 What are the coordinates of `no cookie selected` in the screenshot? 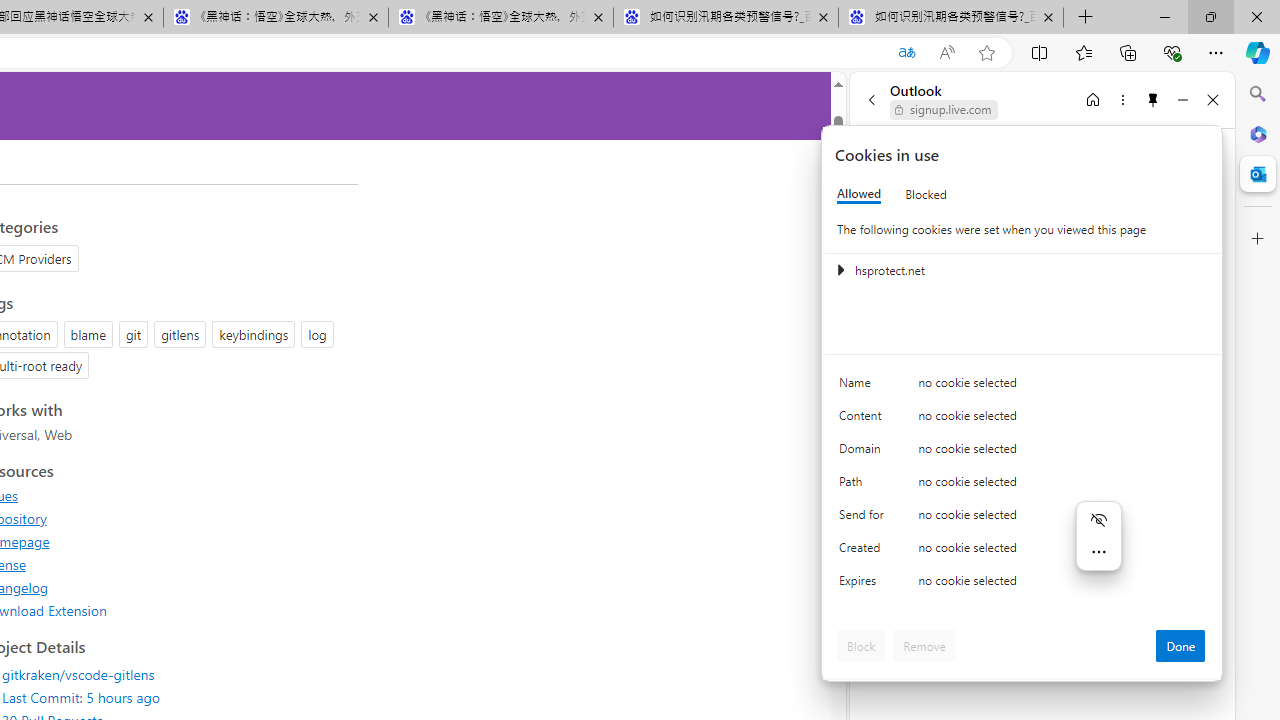 It's located at (1062, 586).